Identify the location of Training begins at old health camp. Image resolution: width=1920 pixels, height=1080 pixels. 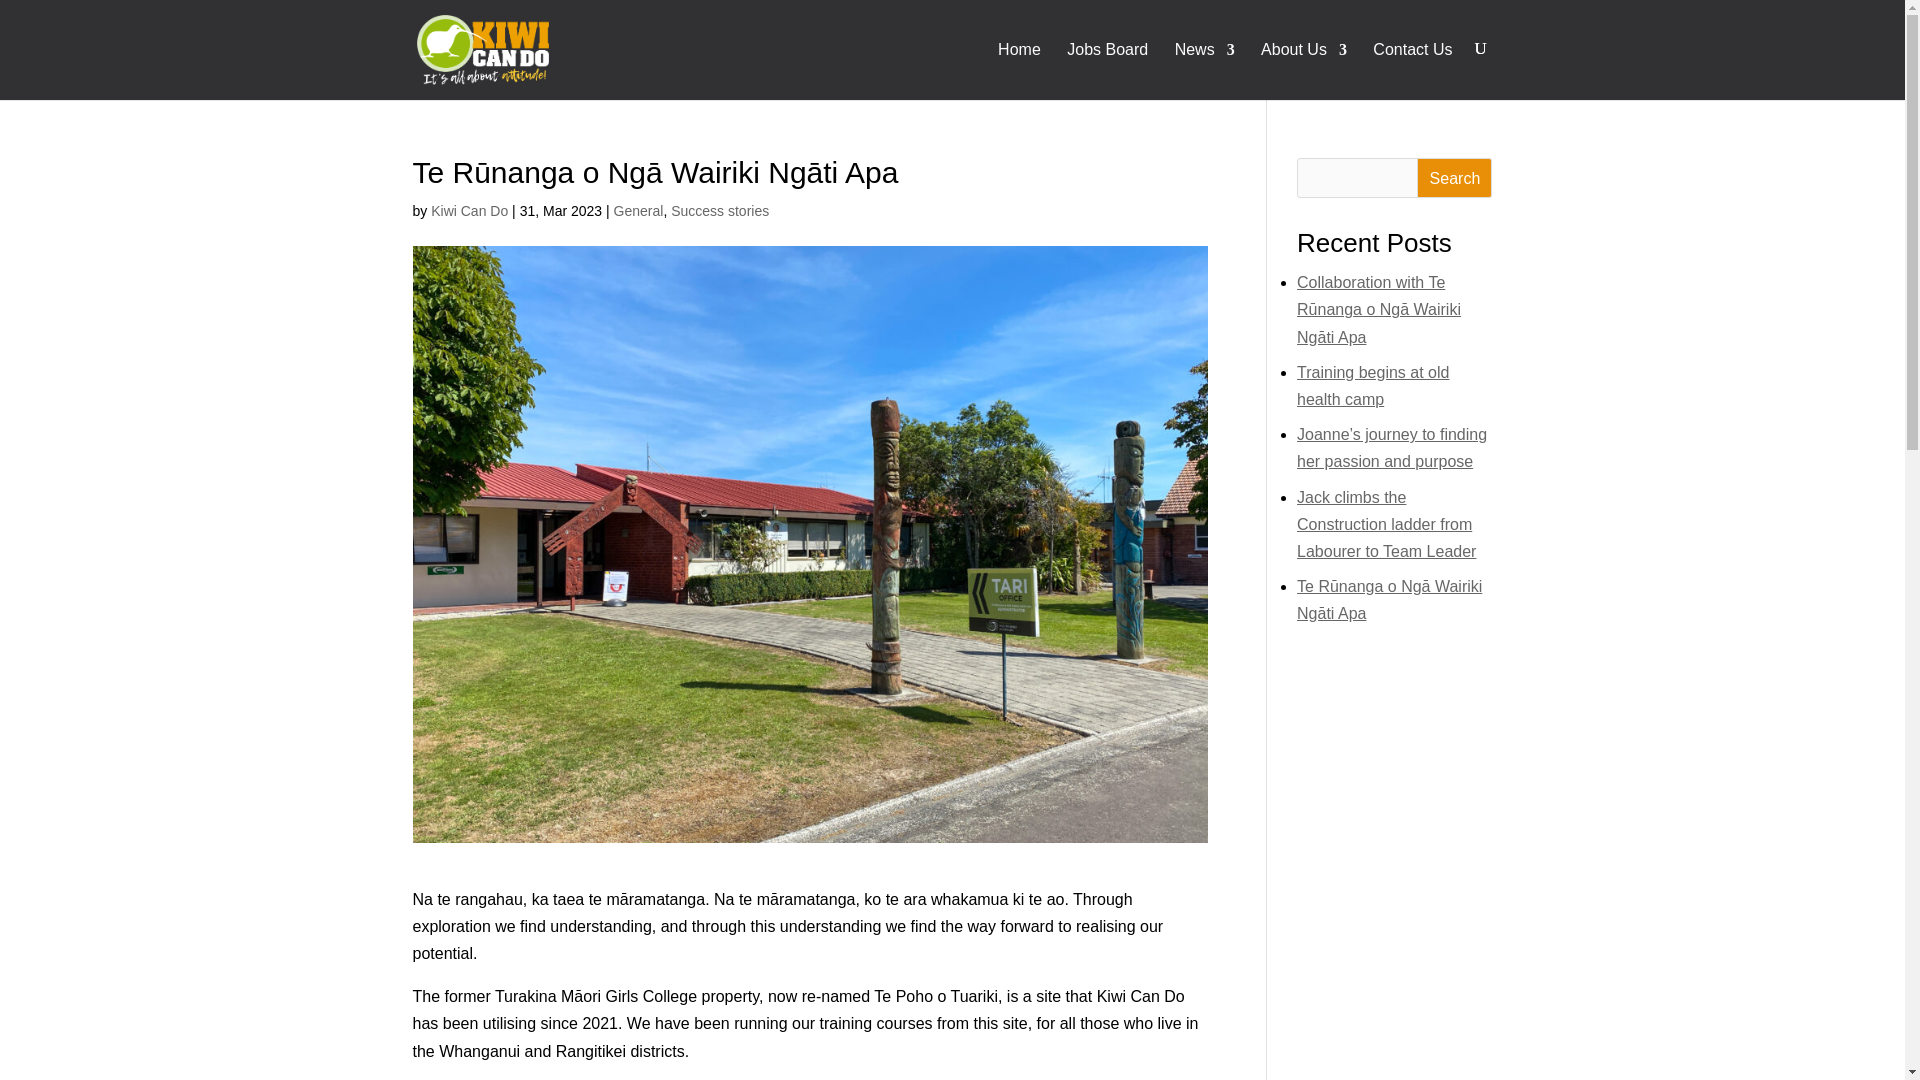
(1373, 386).